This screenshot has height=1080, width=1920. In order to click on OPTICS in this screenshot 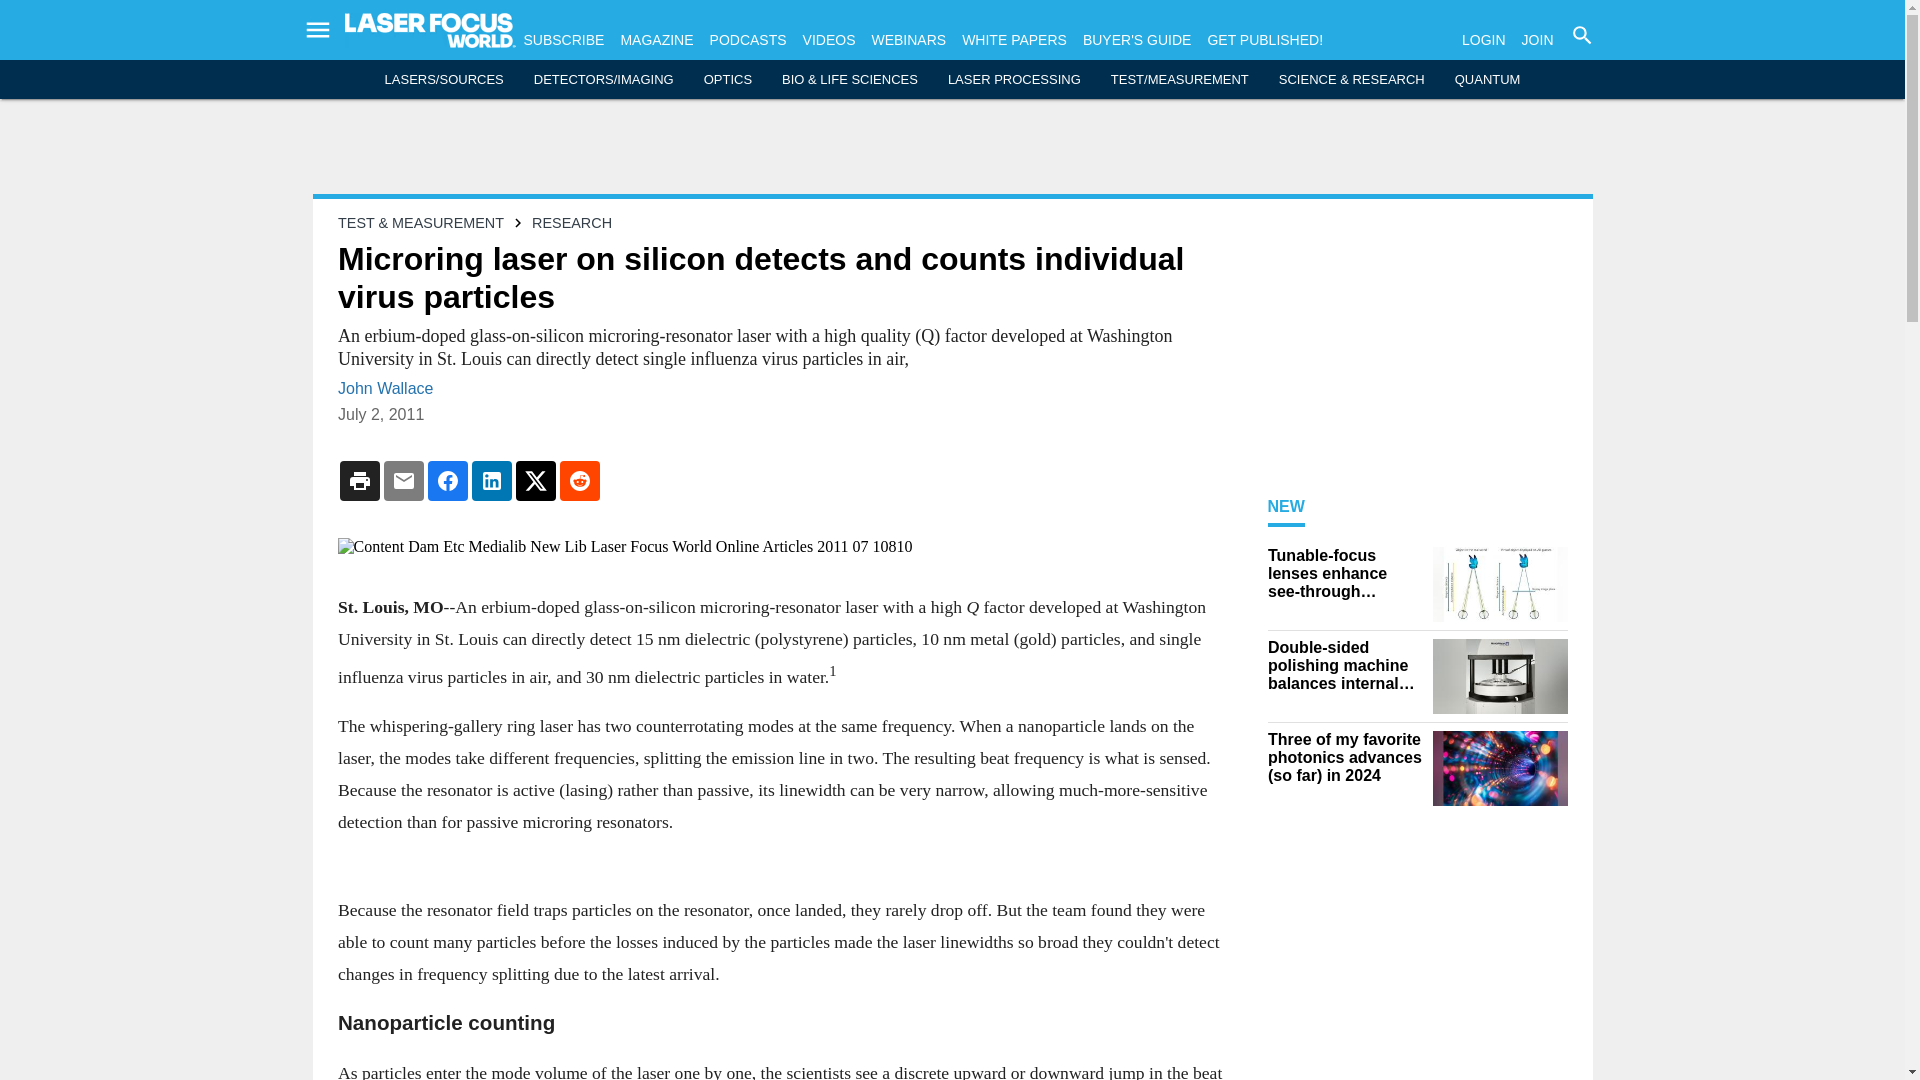, I will do `click(728, 80)`.